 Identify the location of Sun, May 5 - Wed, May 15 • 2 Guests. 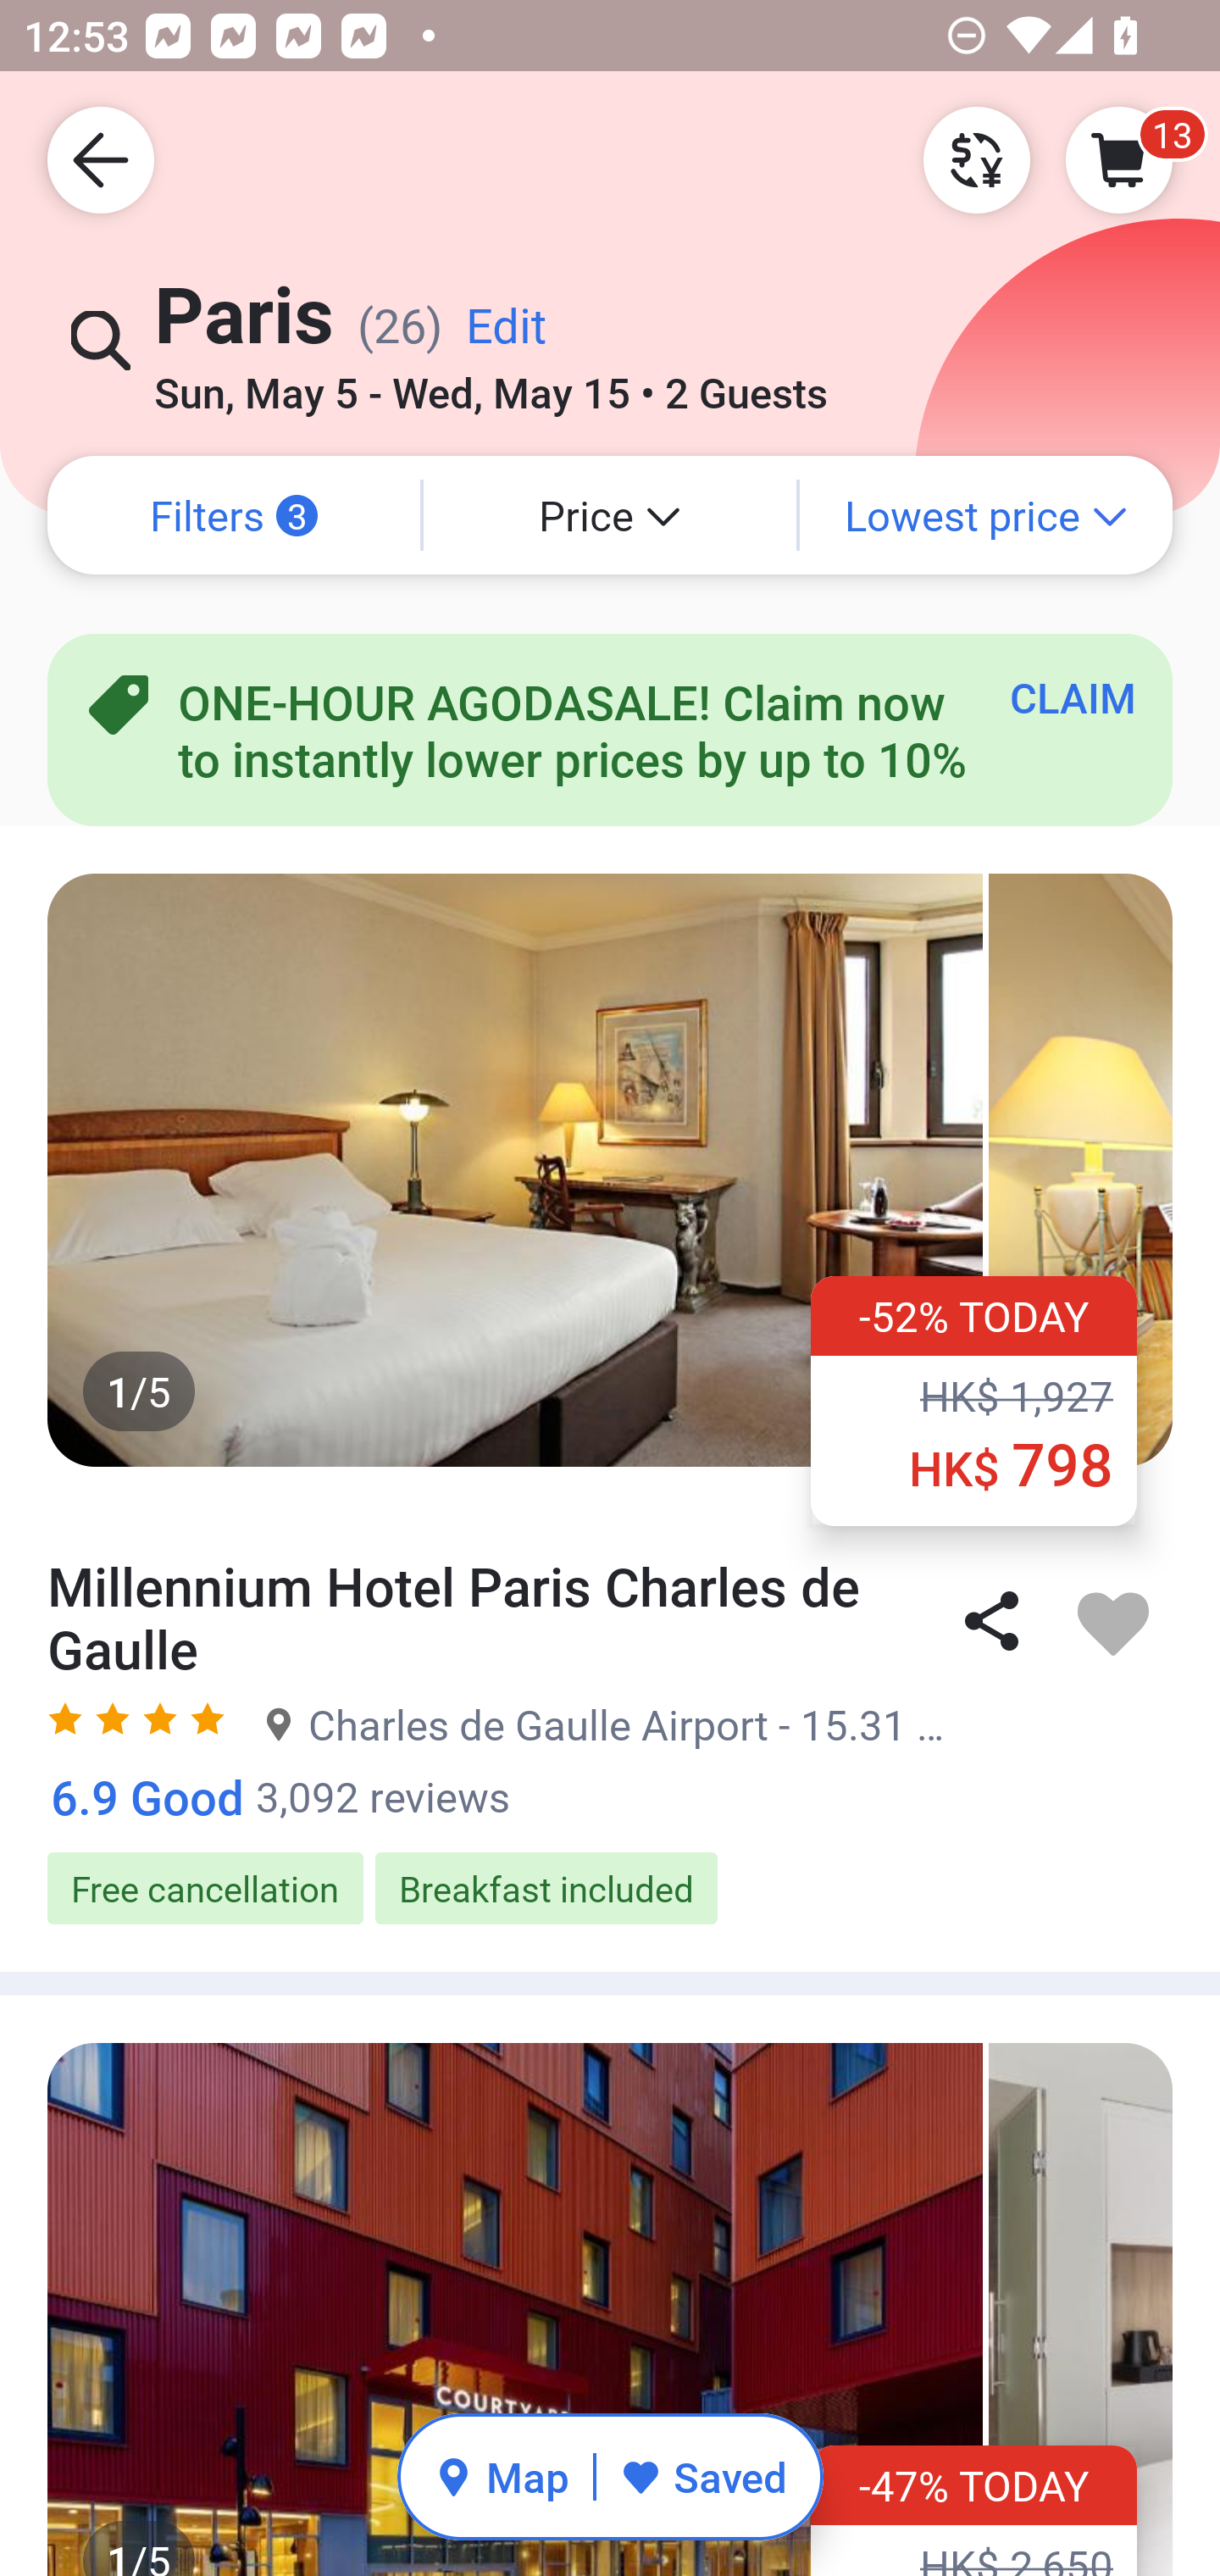
(490, 382).